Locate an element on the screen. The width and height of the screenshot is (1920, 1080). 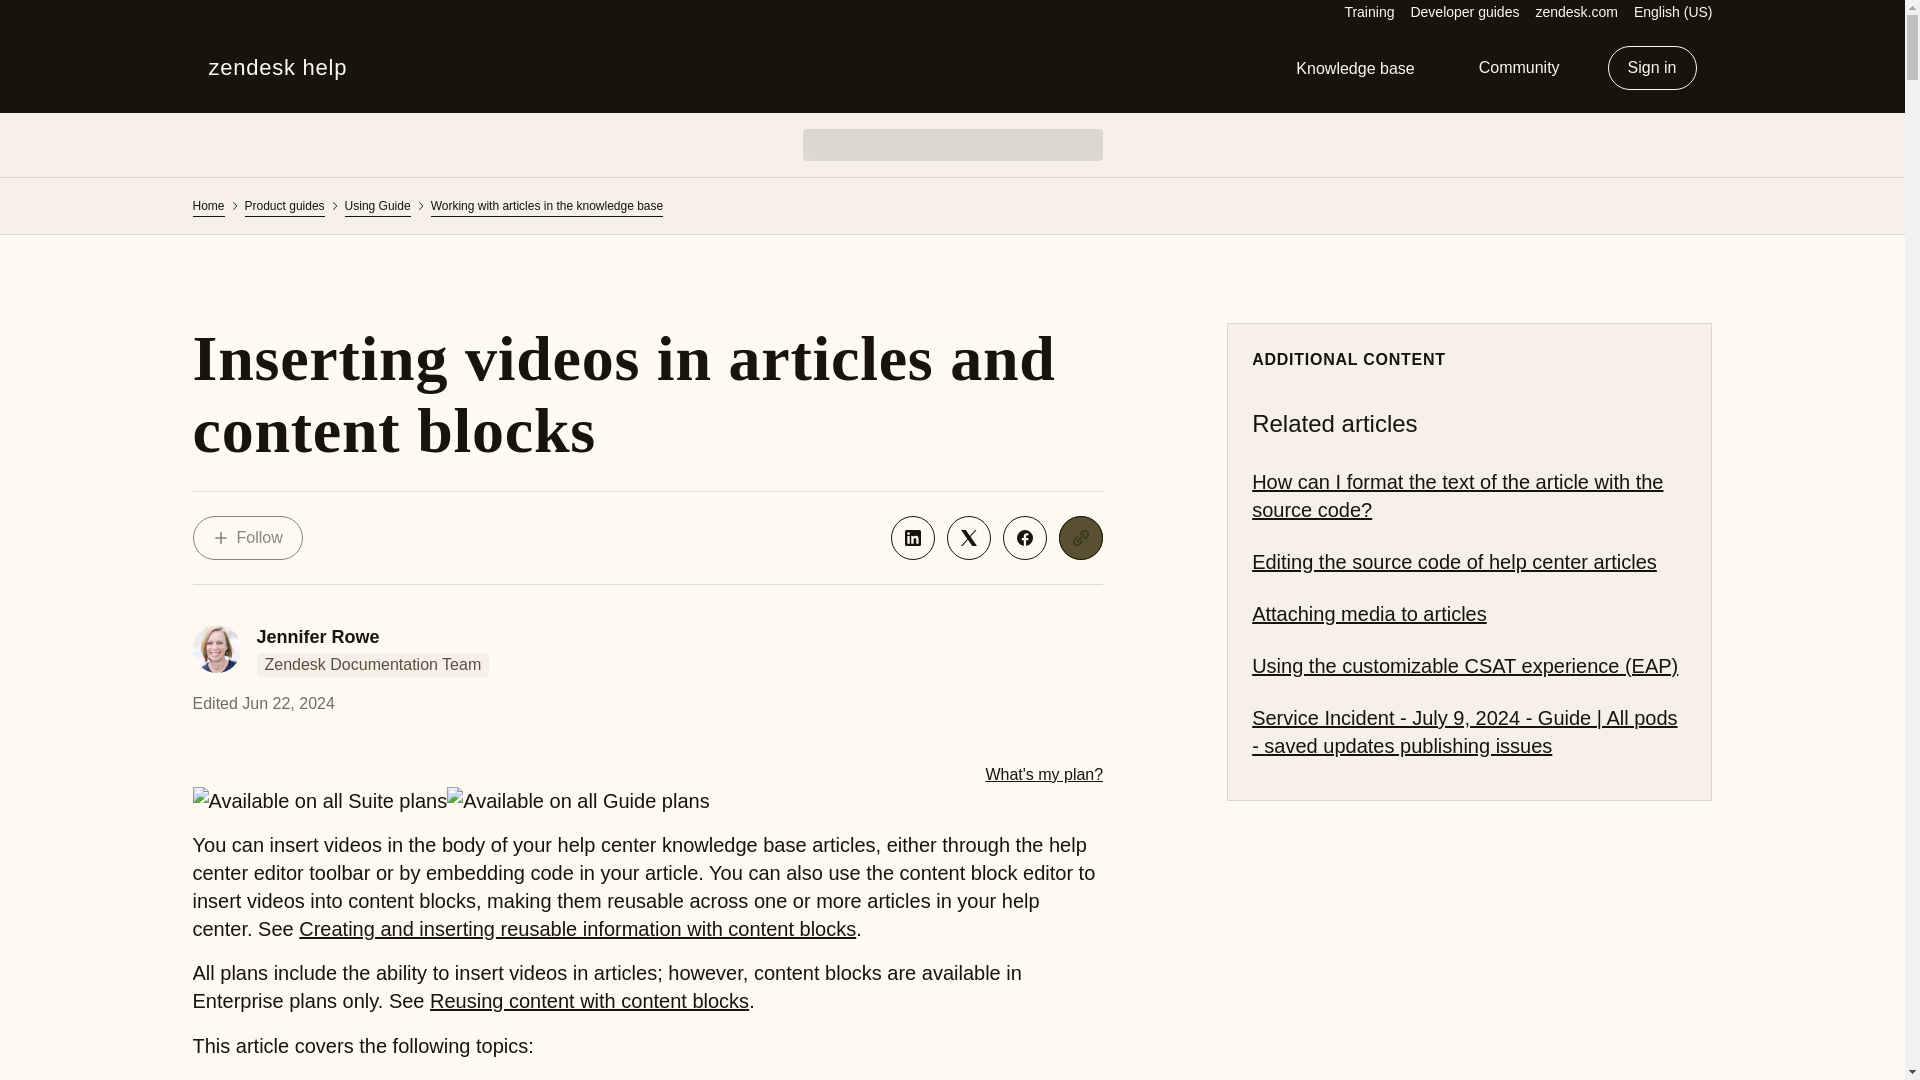
Developer guides is located at coordinates (1464, 12).